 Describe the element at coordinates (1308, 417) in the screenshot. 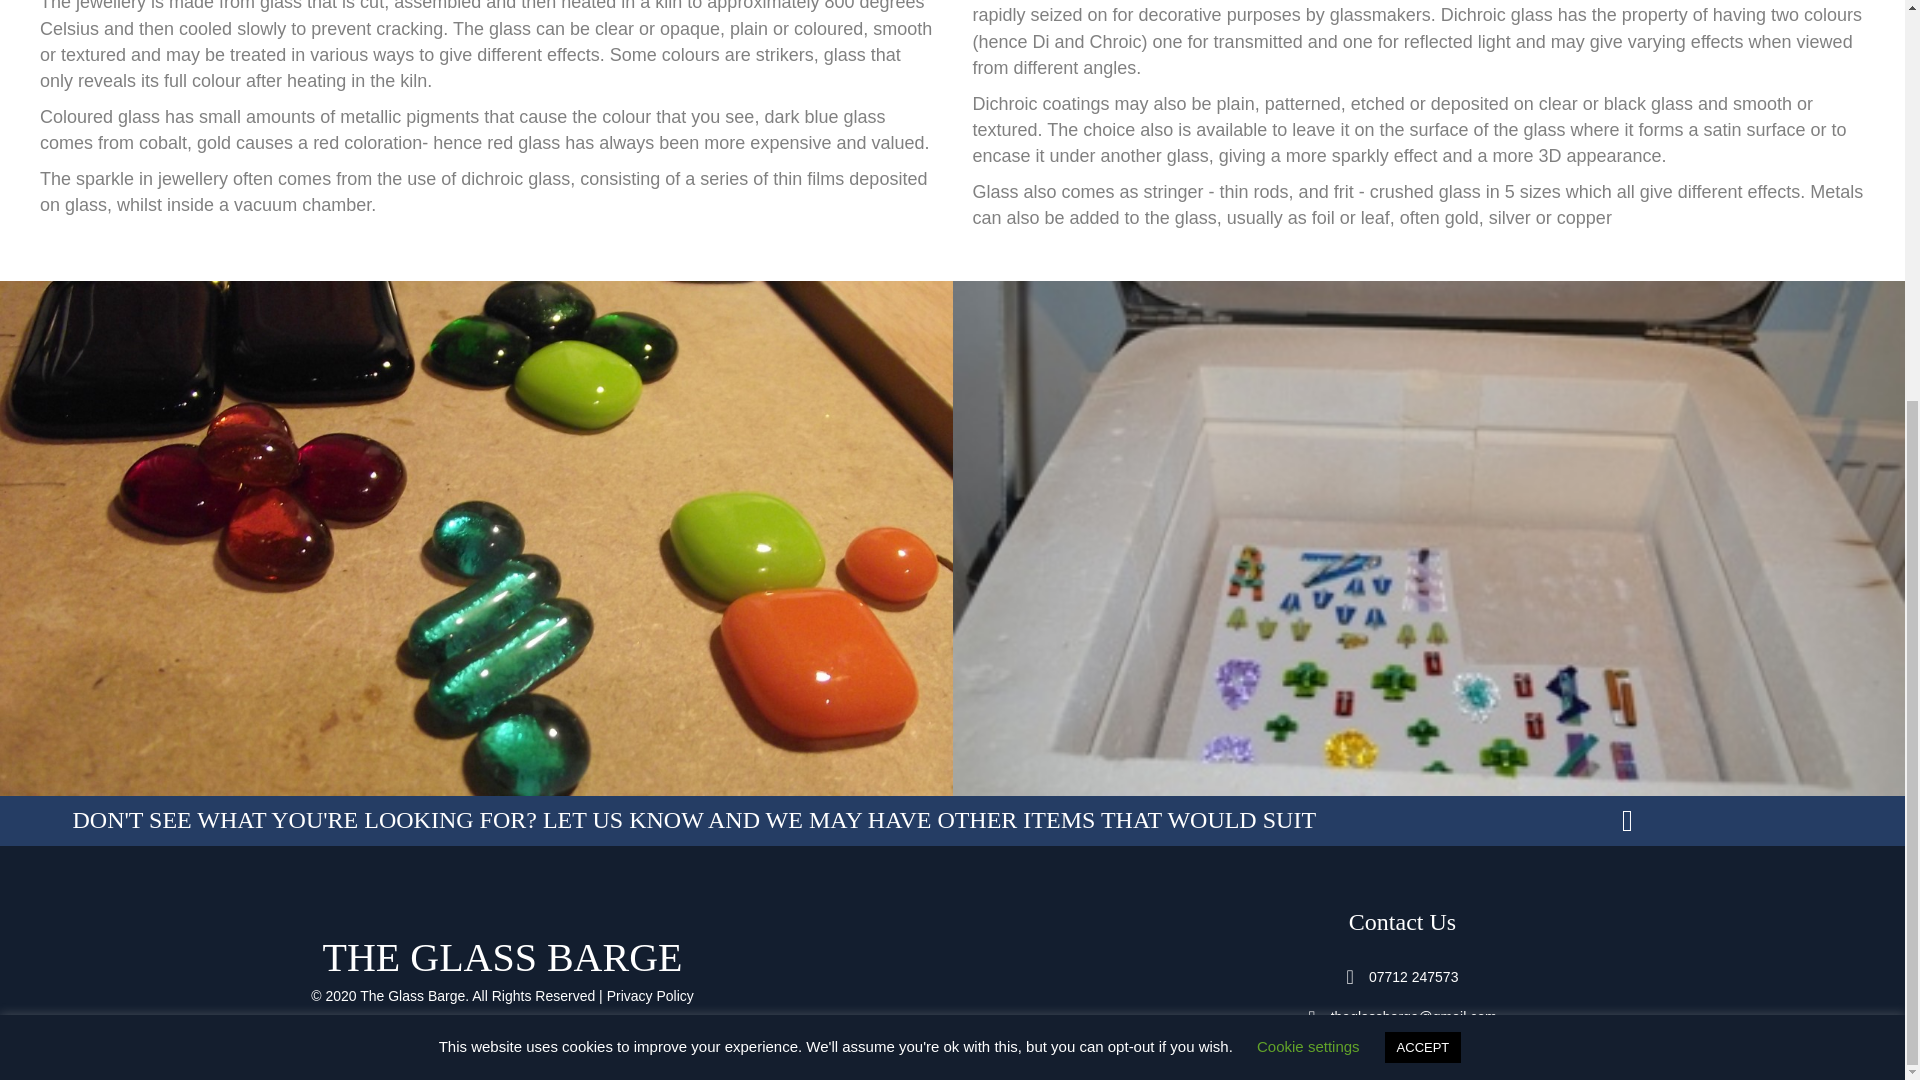

I see `Cookie settings` at that location.